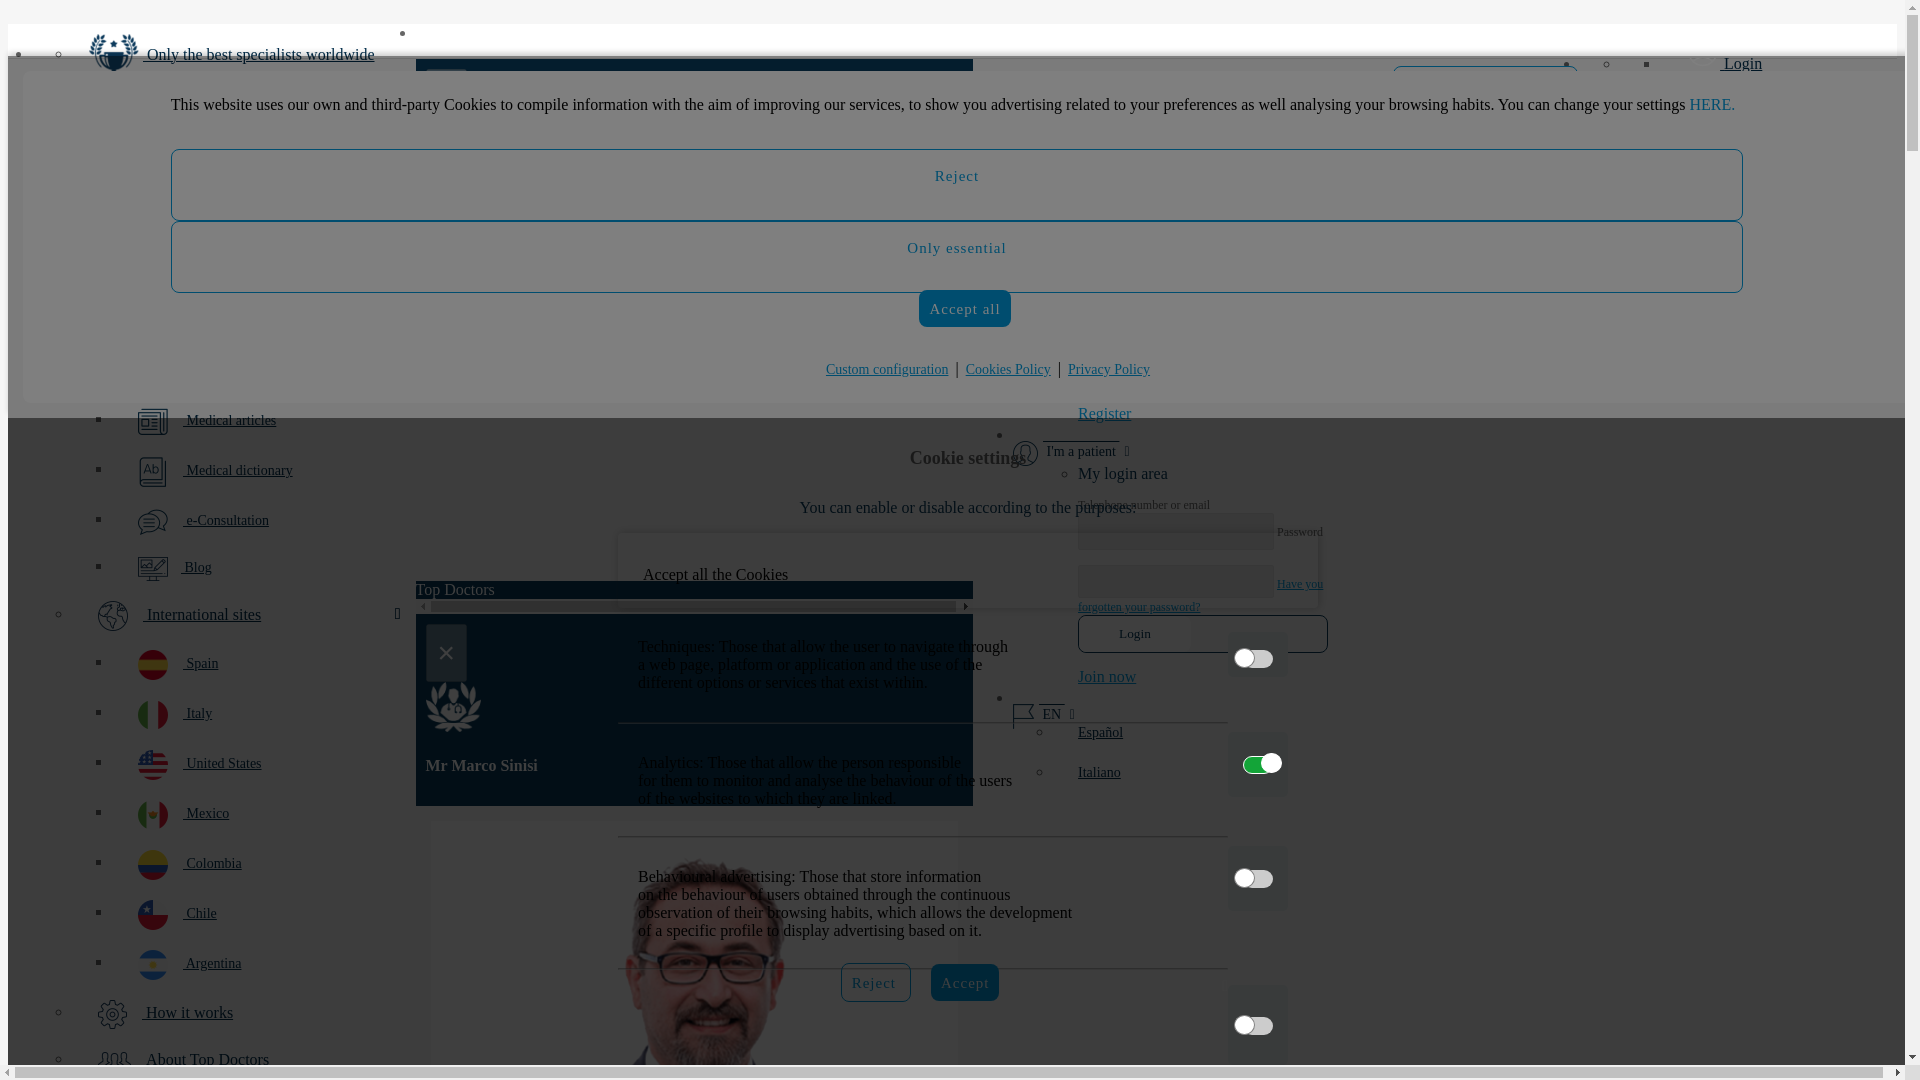 The height and width of the screenshot is (1080, 1920). Describe the element at coordinates (1069, 84) in the screenshot. I see `I'm a doctor` at that location.